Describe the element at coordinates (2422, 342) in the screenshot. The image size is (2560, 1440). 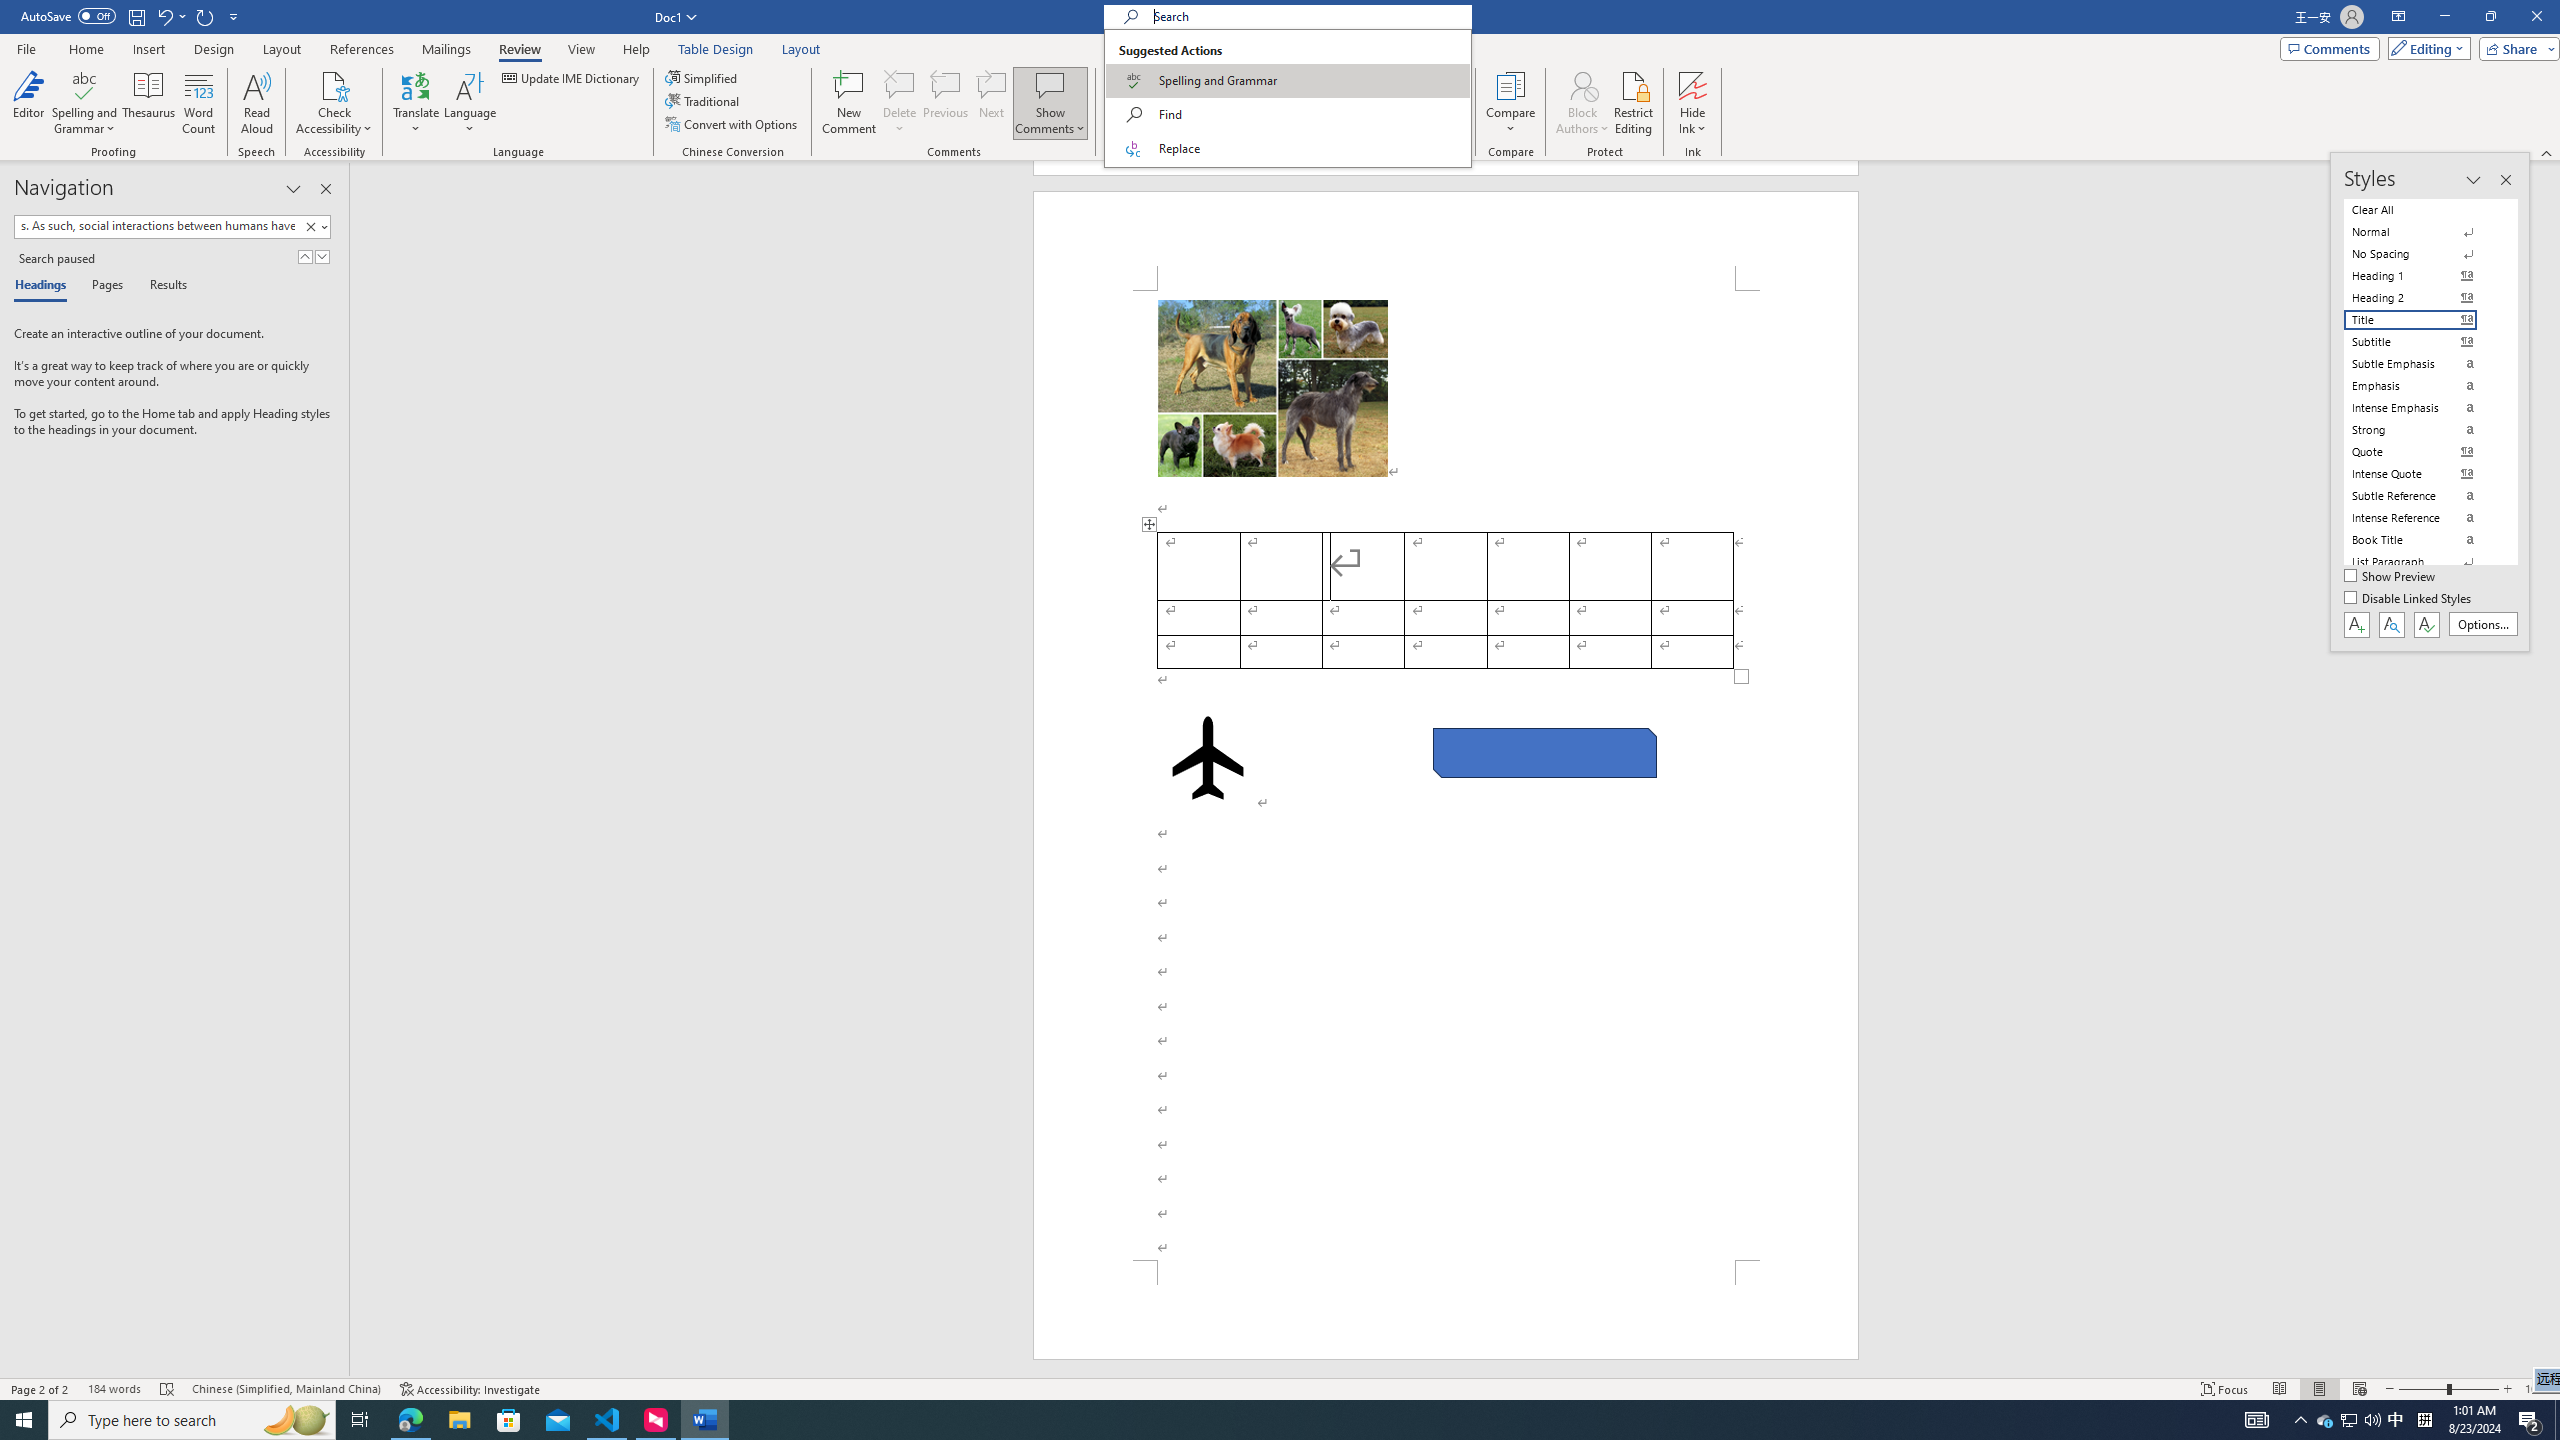
I see `Subtitle` at that location.